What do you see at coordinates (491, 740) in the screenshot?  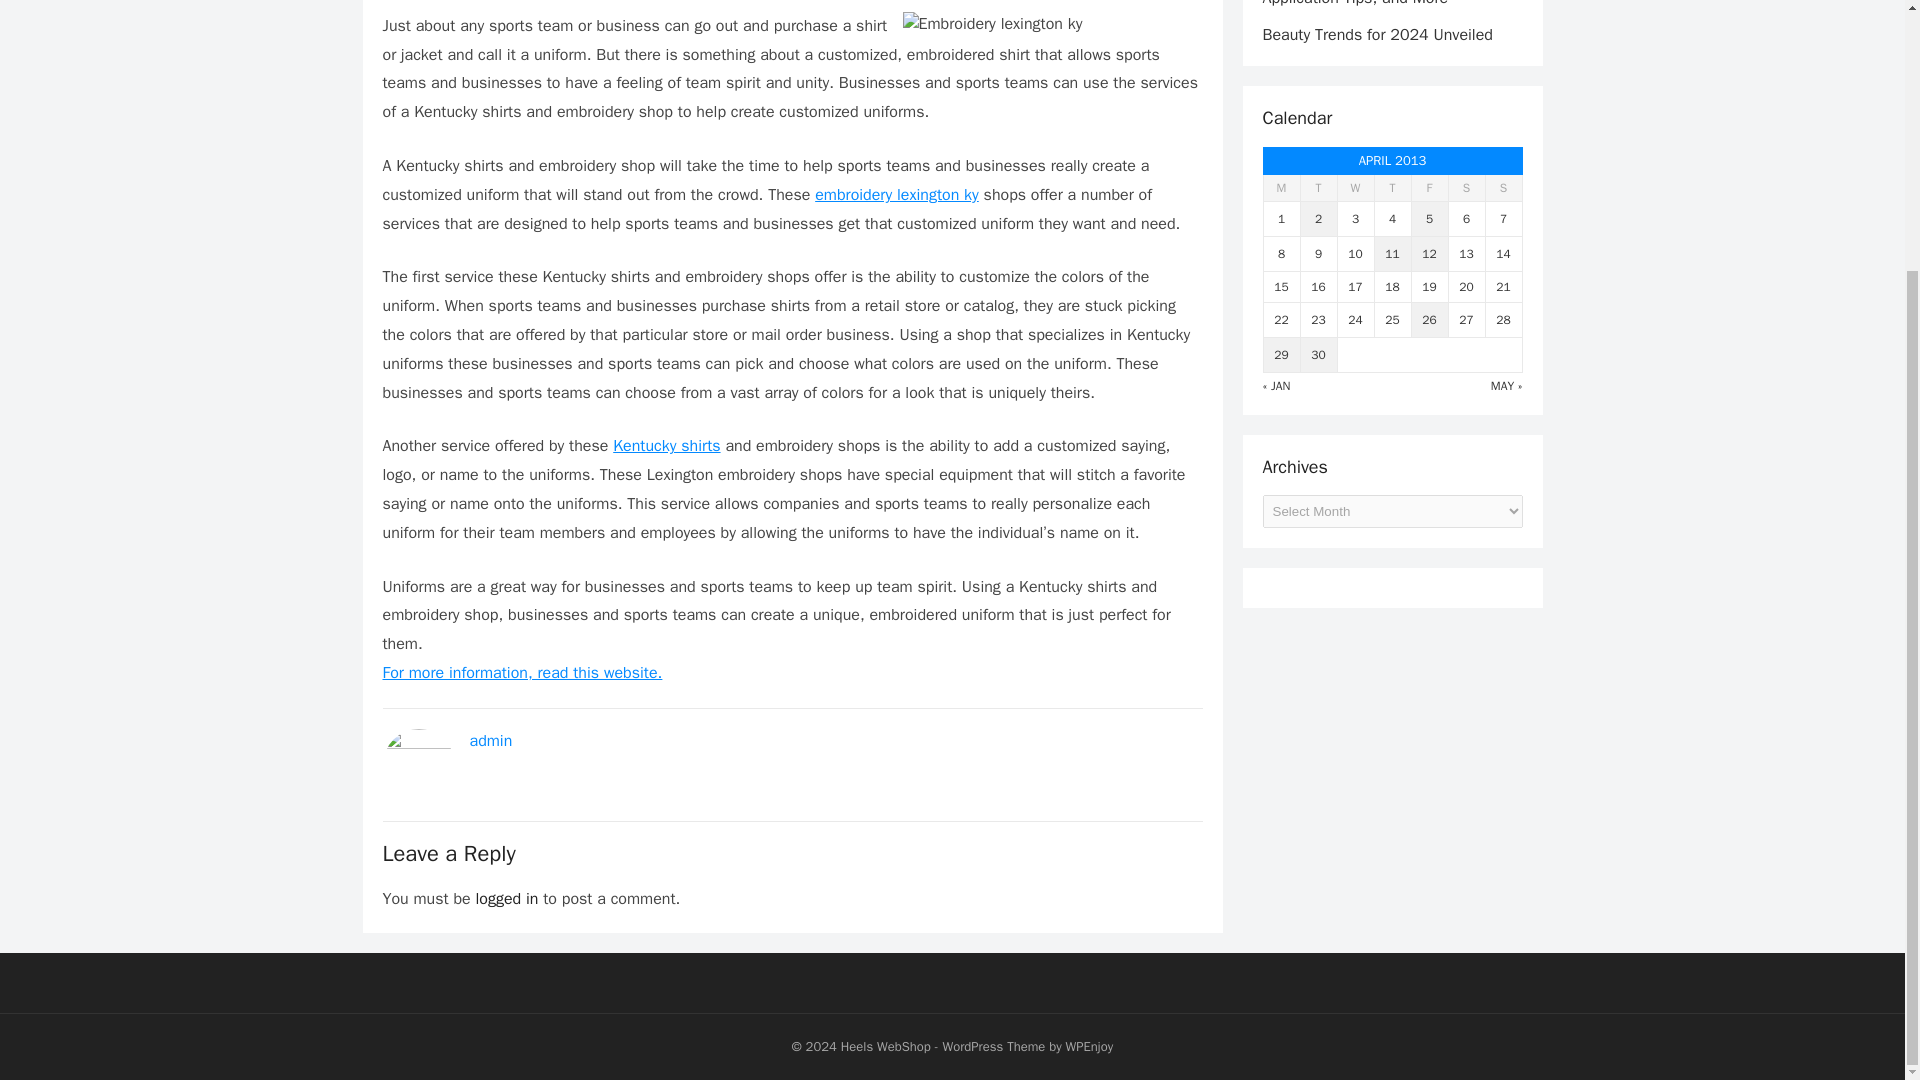 I see `admin` at bounding box center [491, 740].